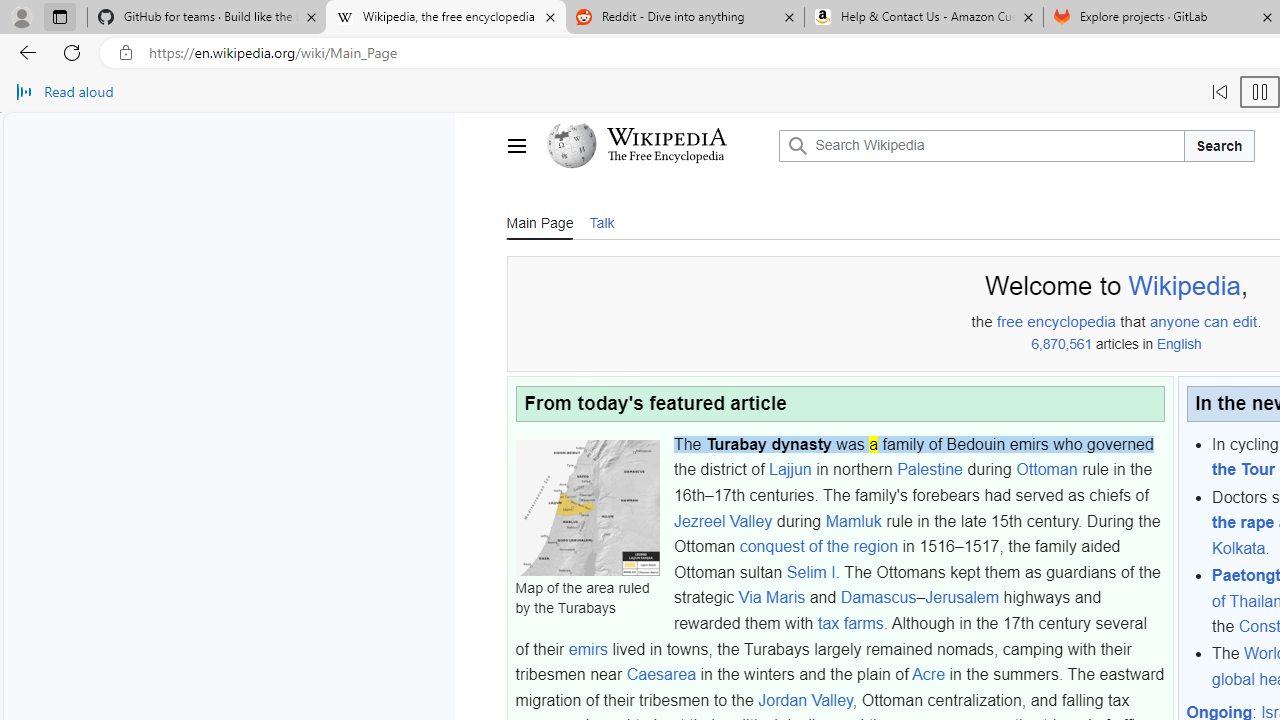 This screenshot has height=720, width=1280. I want to click on Turabay dynasty, so click(768, 443).